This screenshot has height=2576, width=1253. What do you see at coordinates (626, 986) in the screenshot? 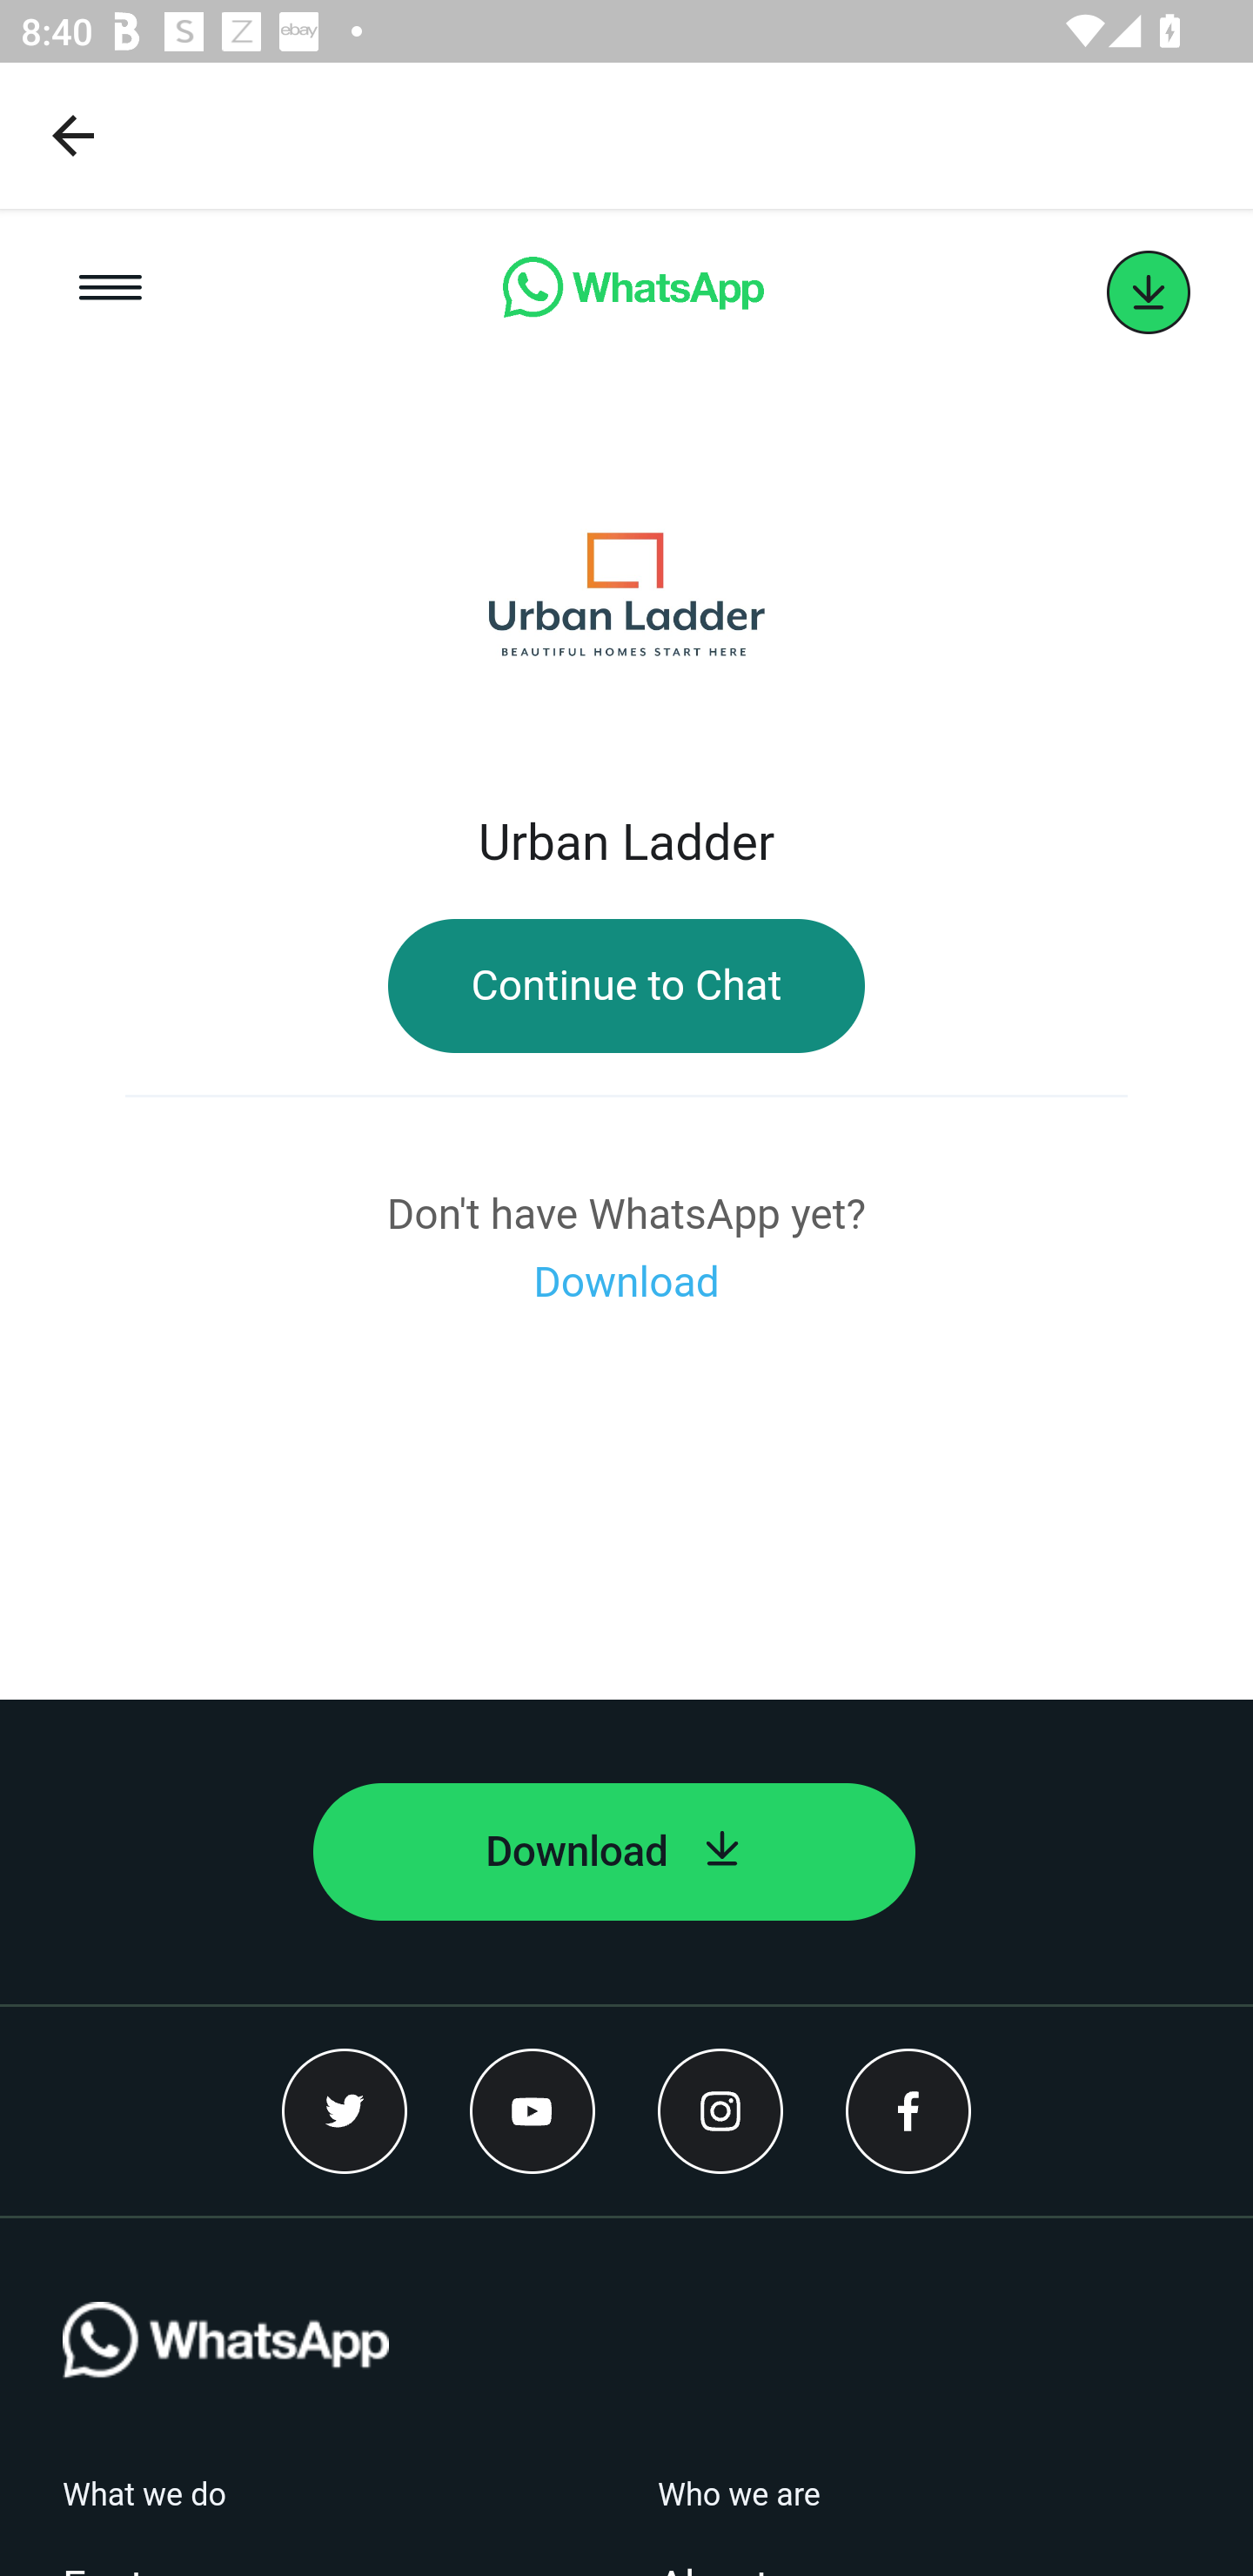
I see `Continue to Chat` at bounding box center [626, 986].